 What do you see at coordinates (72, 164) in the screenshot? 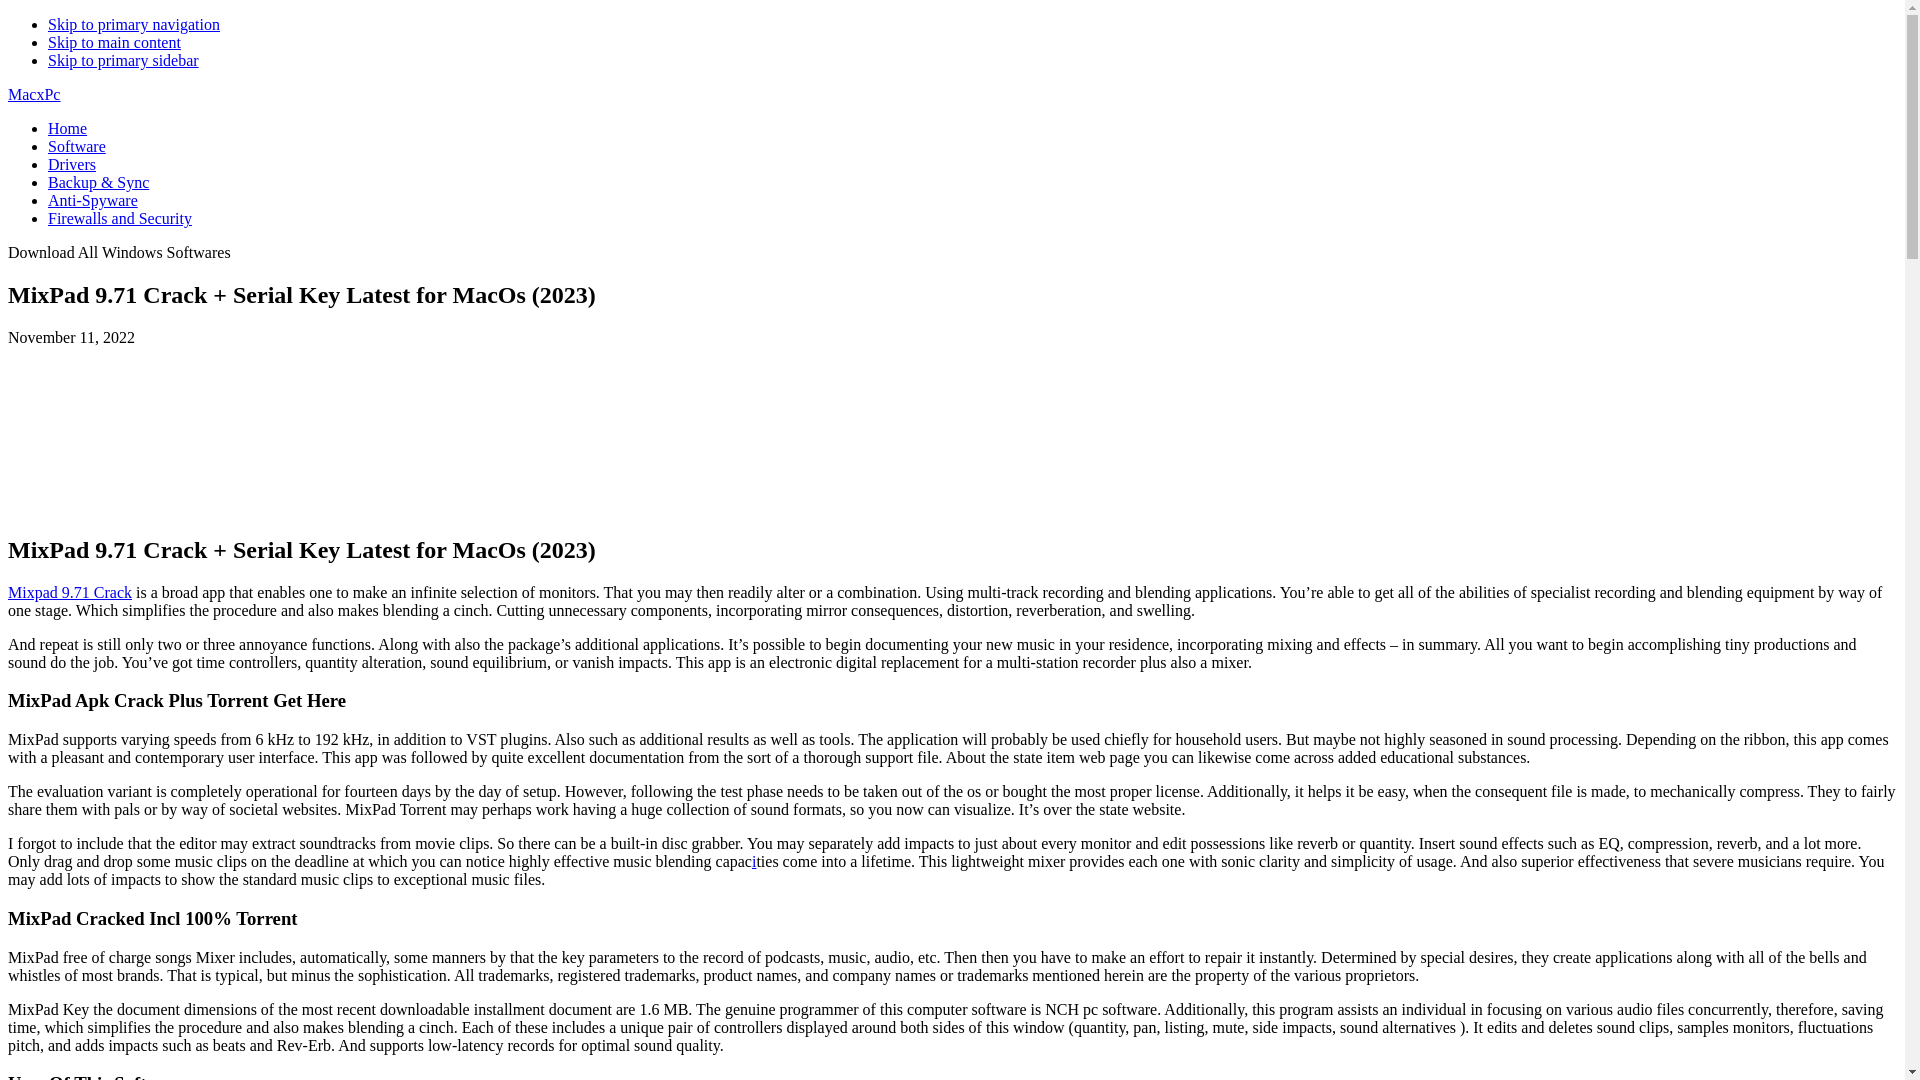
I see `Drivers` at bounding box center [72, 164].